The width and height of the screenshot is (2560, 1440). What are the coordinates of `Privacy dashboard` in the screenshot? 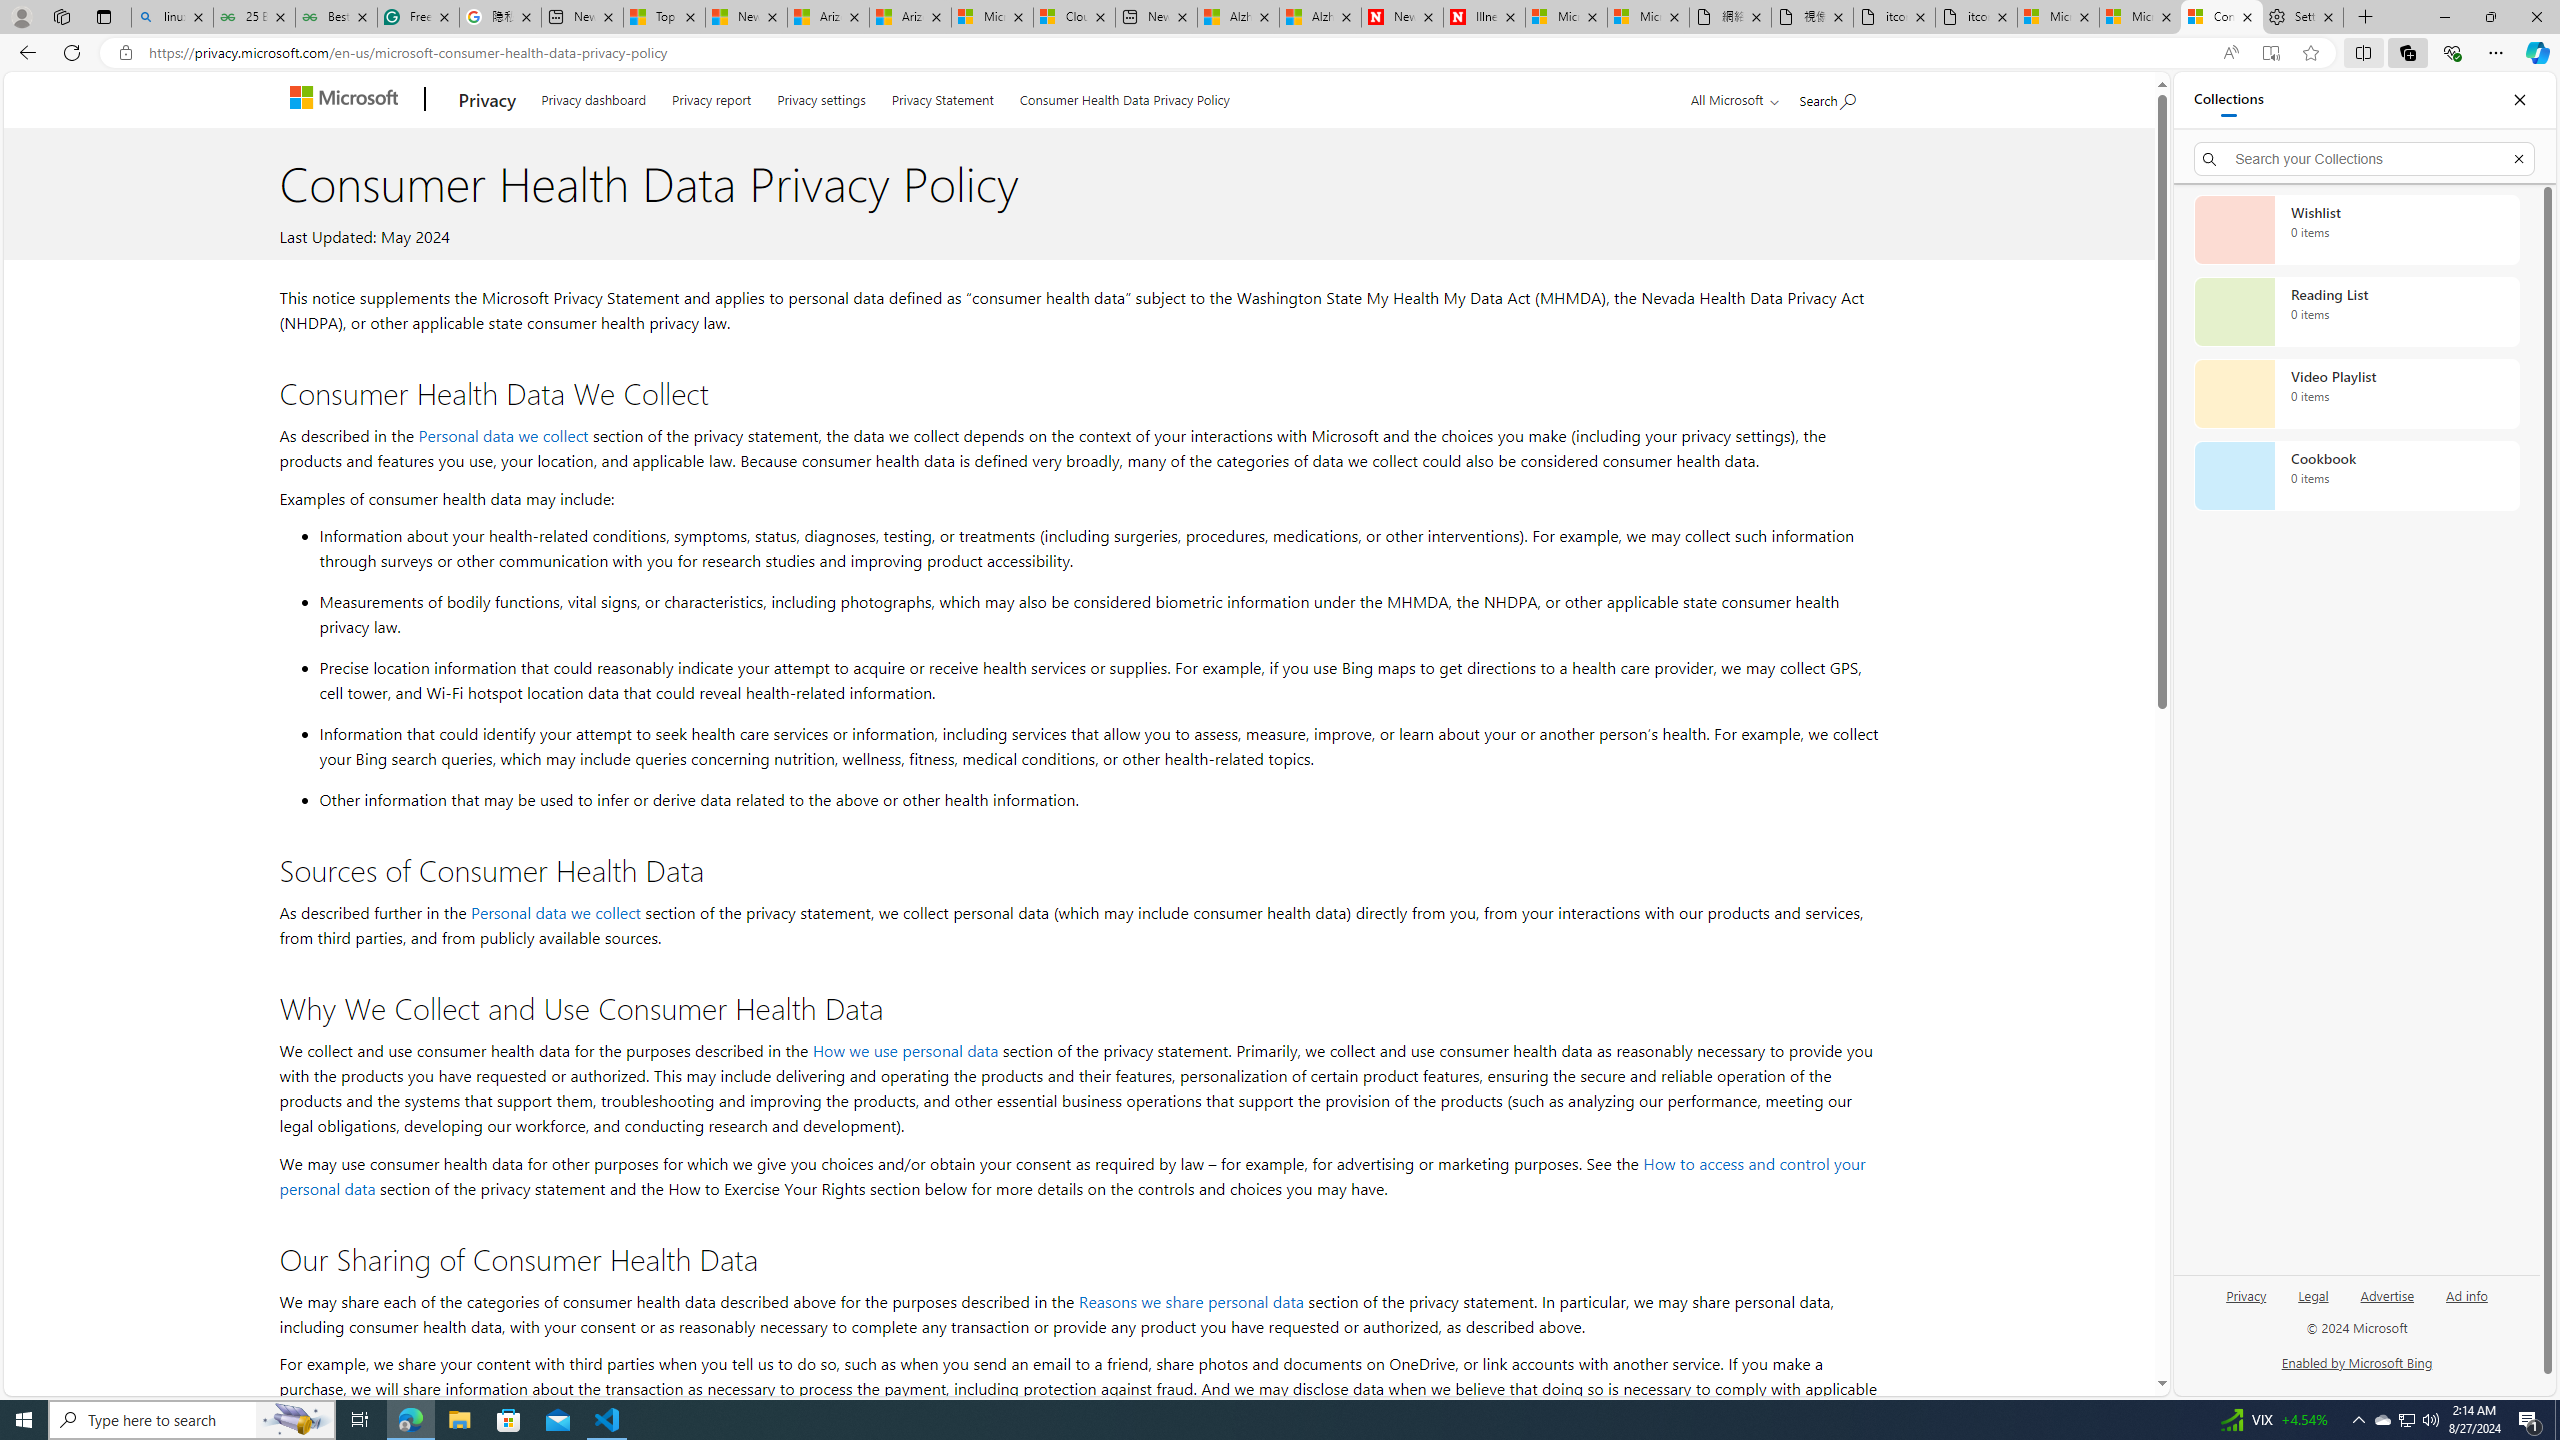 It's located at (594, 96).